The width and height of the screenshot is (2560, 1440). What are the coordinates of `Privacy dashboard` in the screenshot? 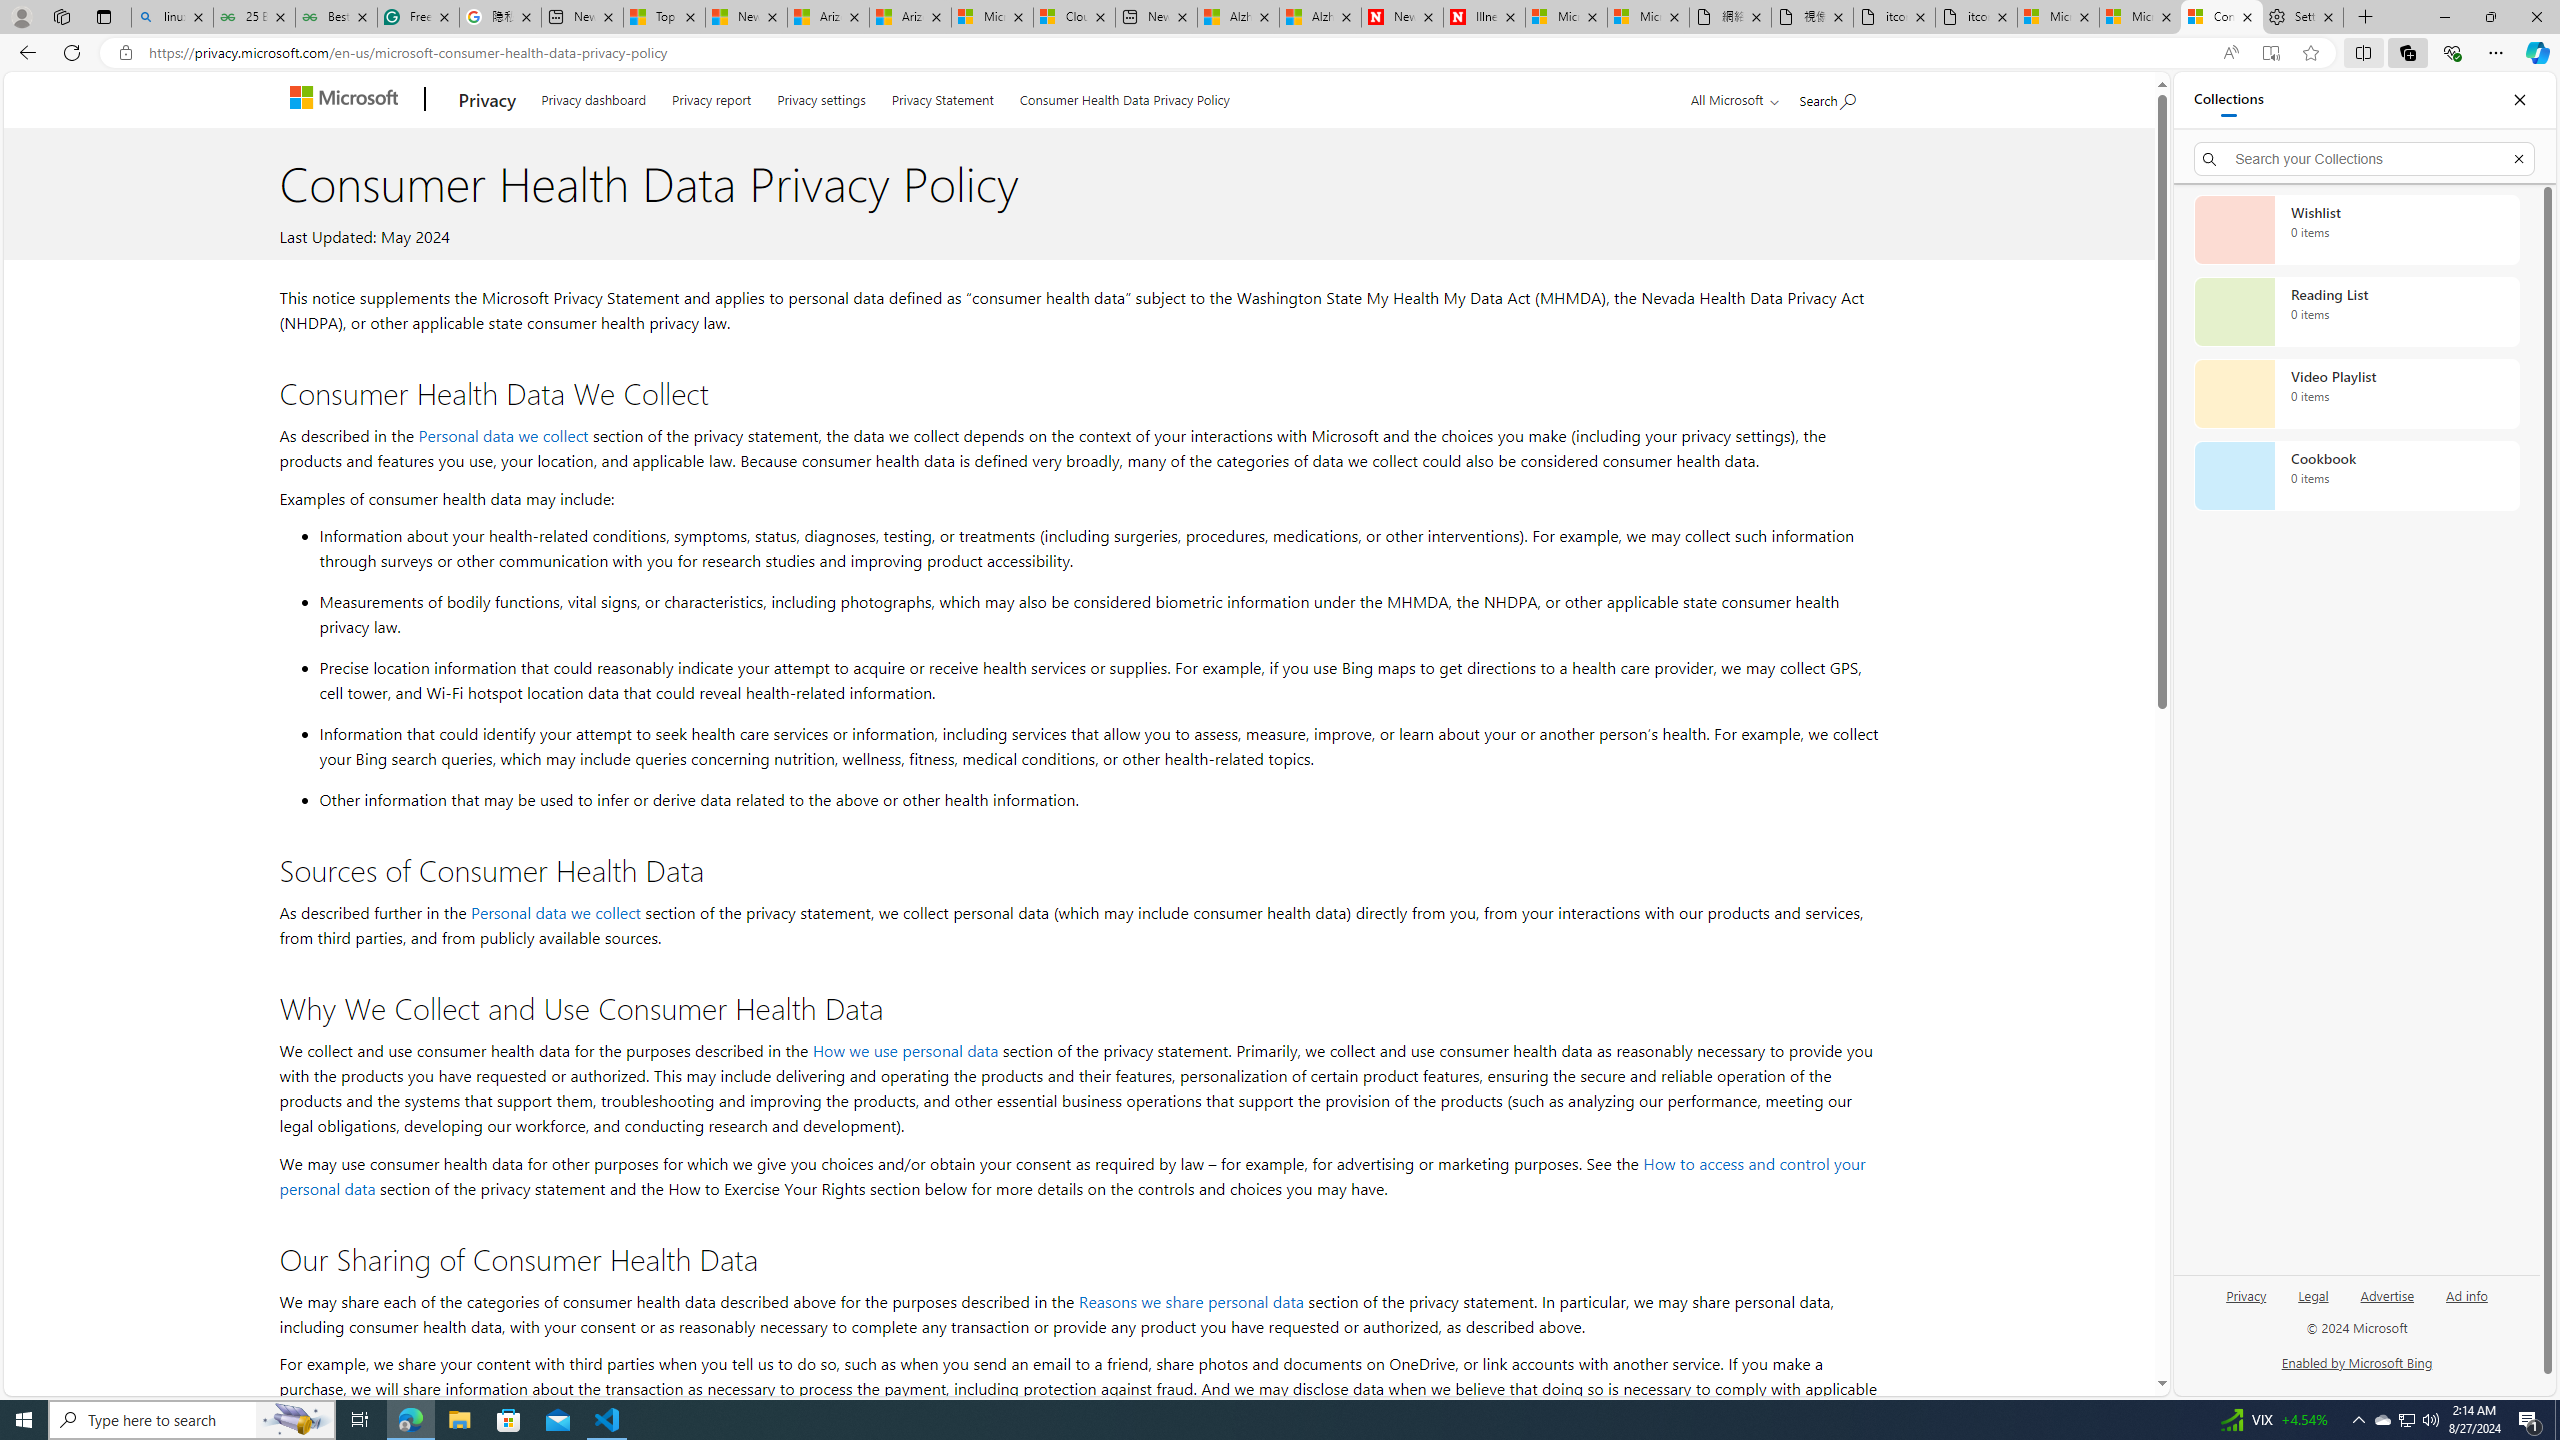 It's located at (594, 96).